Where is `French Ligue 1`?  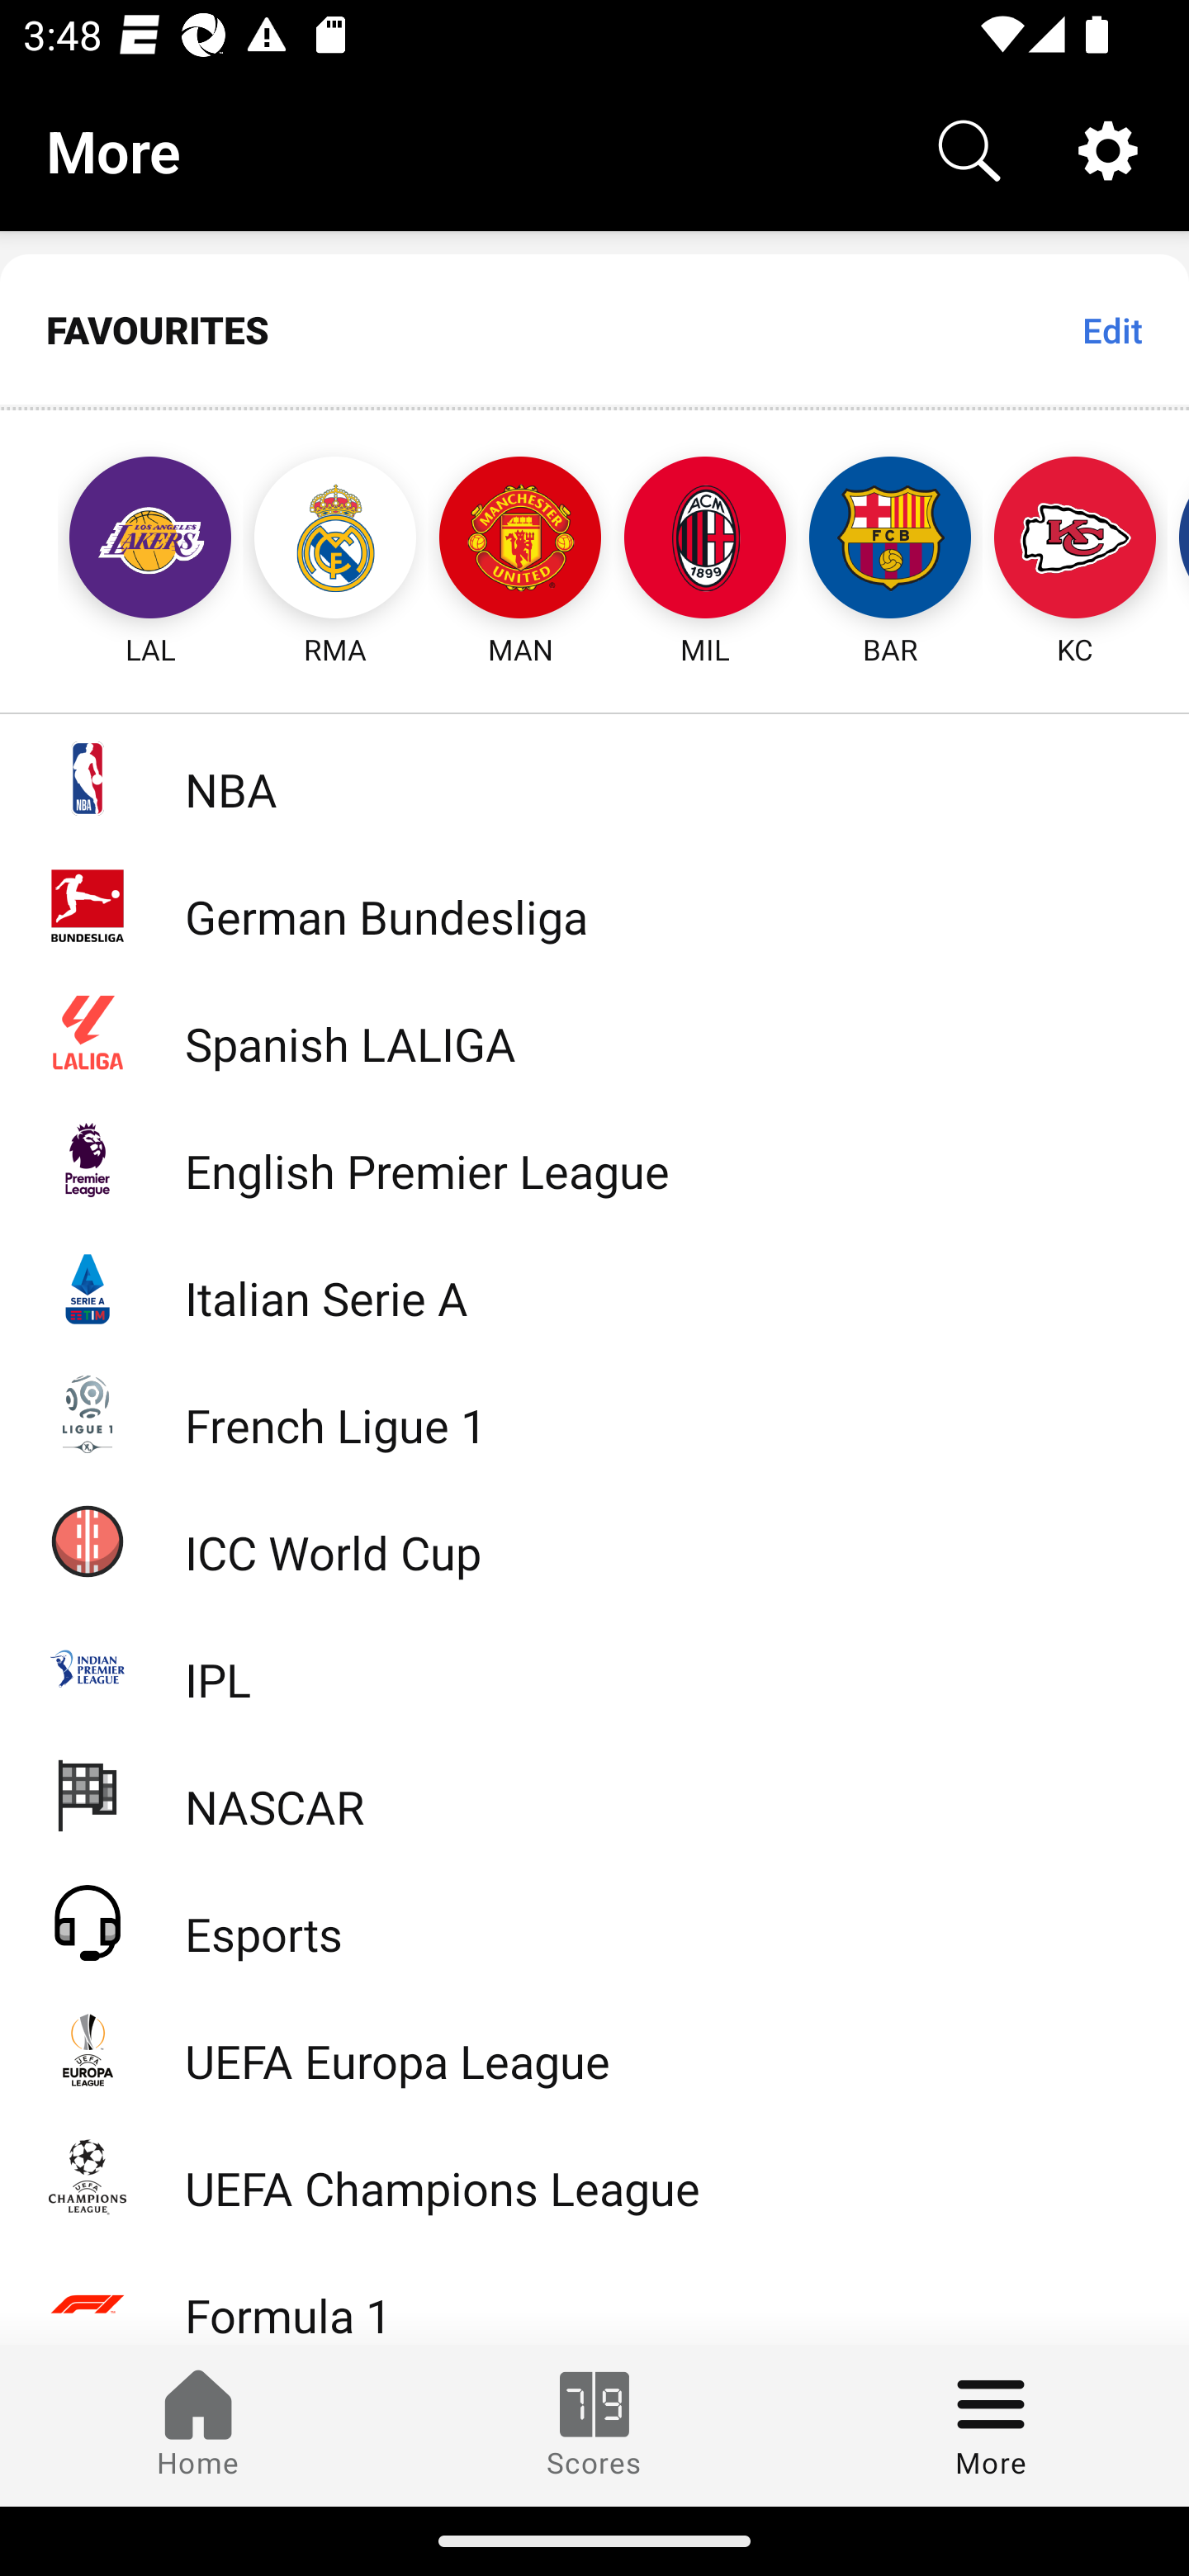 French Ligue 1 is located at coordinates (594, 1412).